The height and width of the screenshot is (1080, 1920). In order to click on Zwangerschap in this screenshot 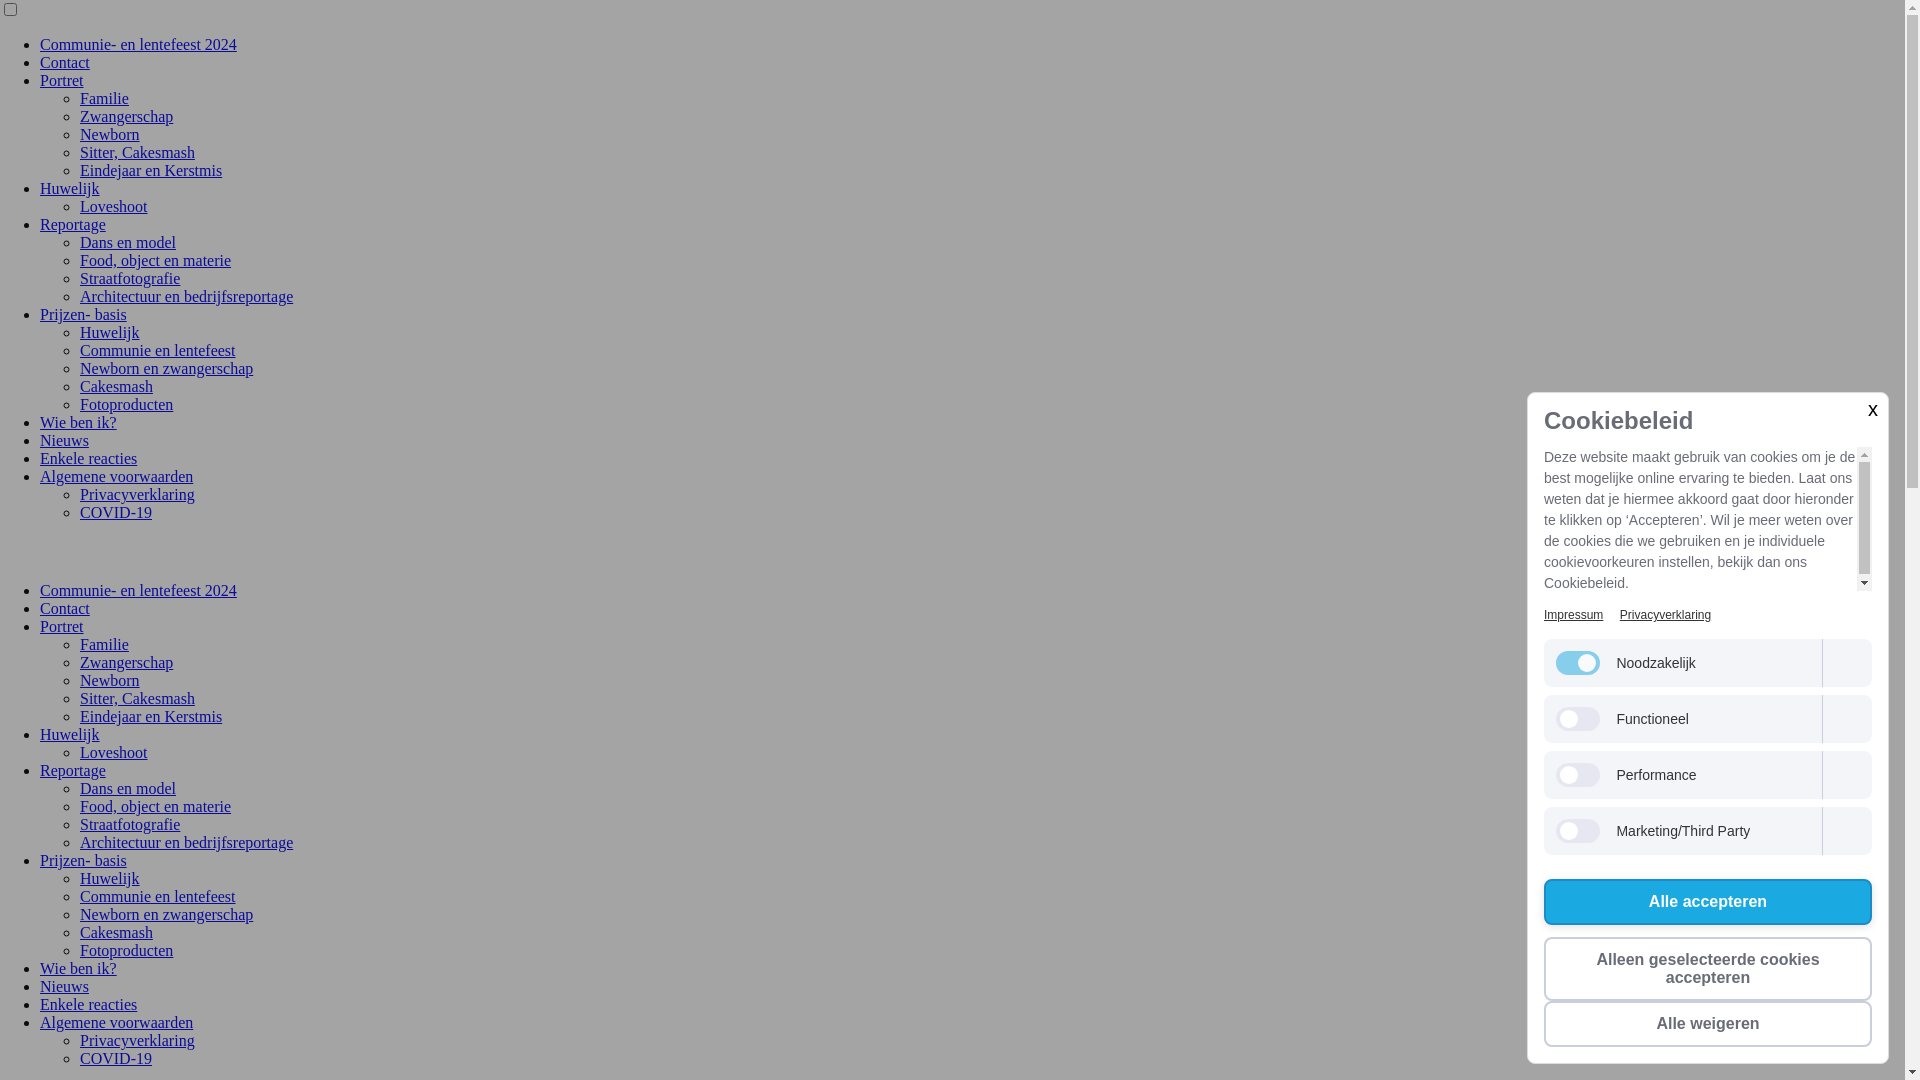, I will do `click(126, 116)`.